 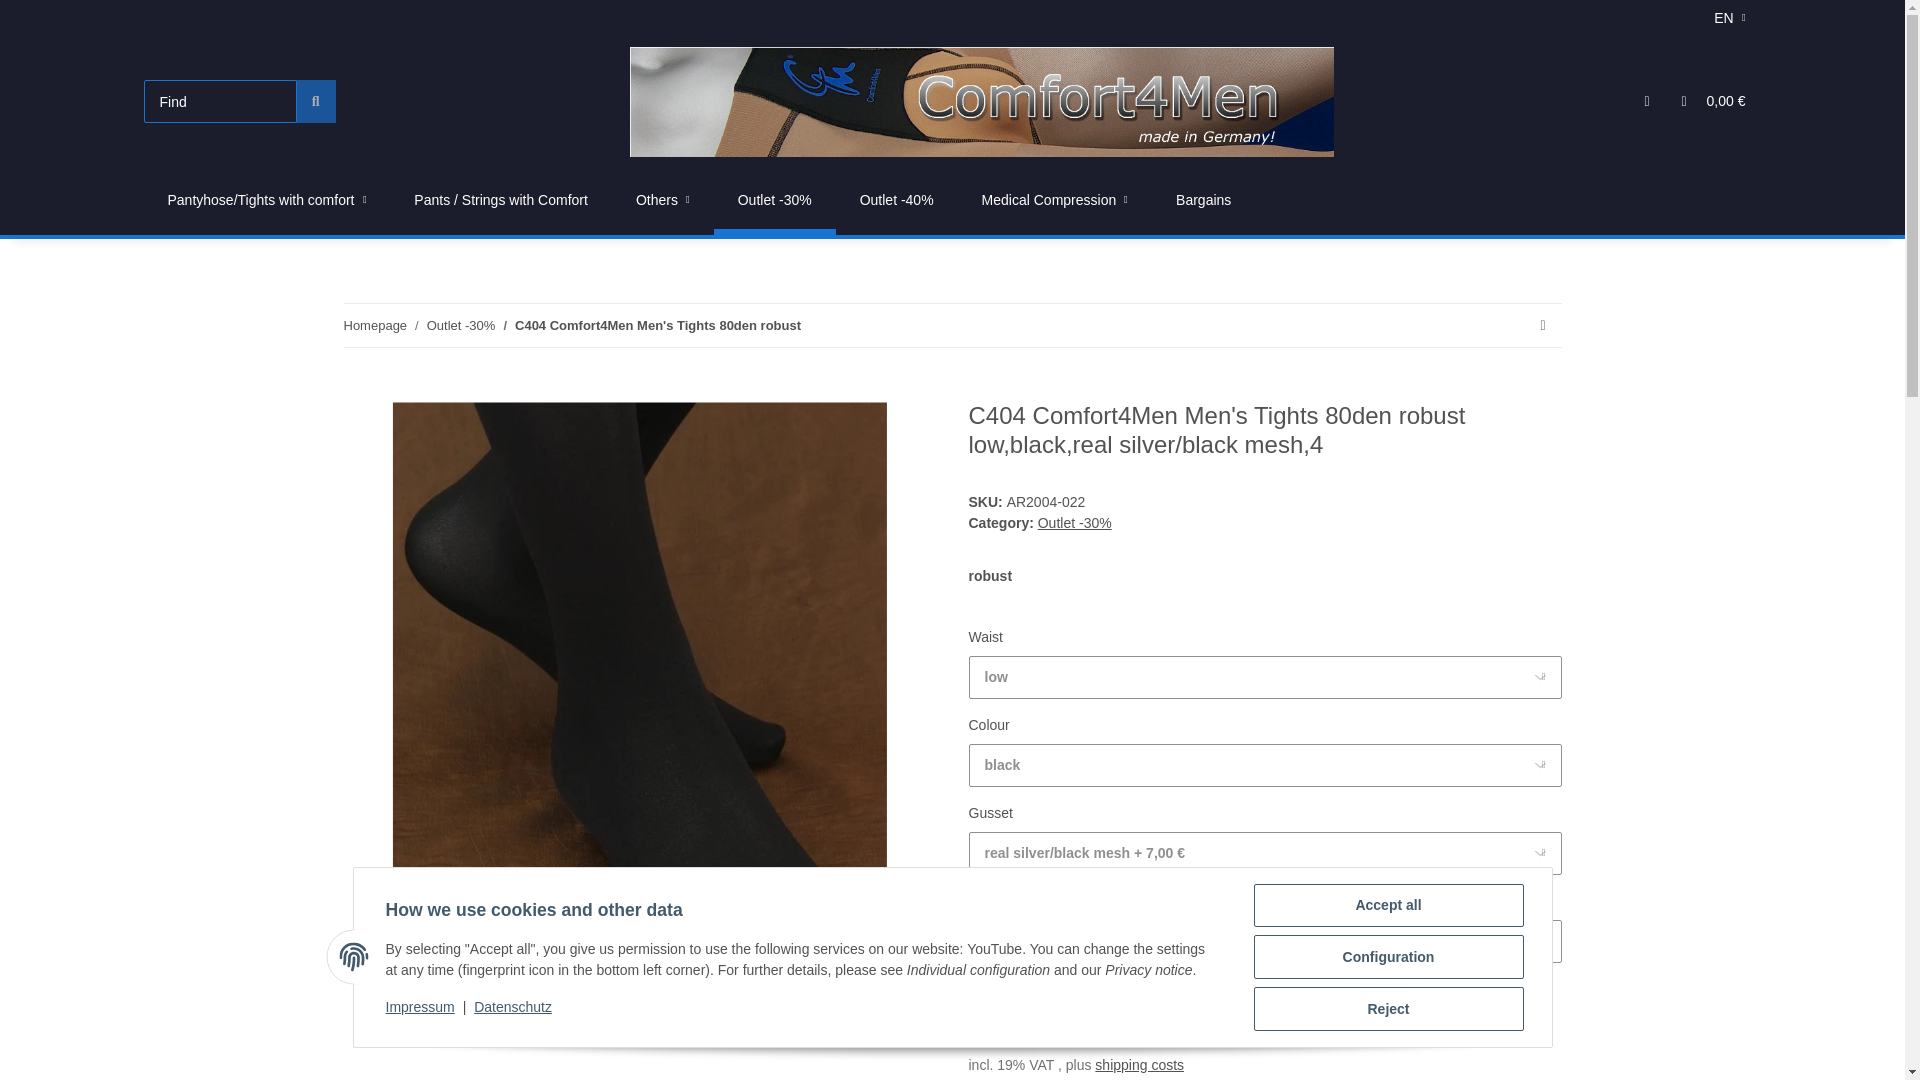 What do you see at coordinates (663, 200) in the screenshot?
I see `Others` at bounding box center [663, 200].